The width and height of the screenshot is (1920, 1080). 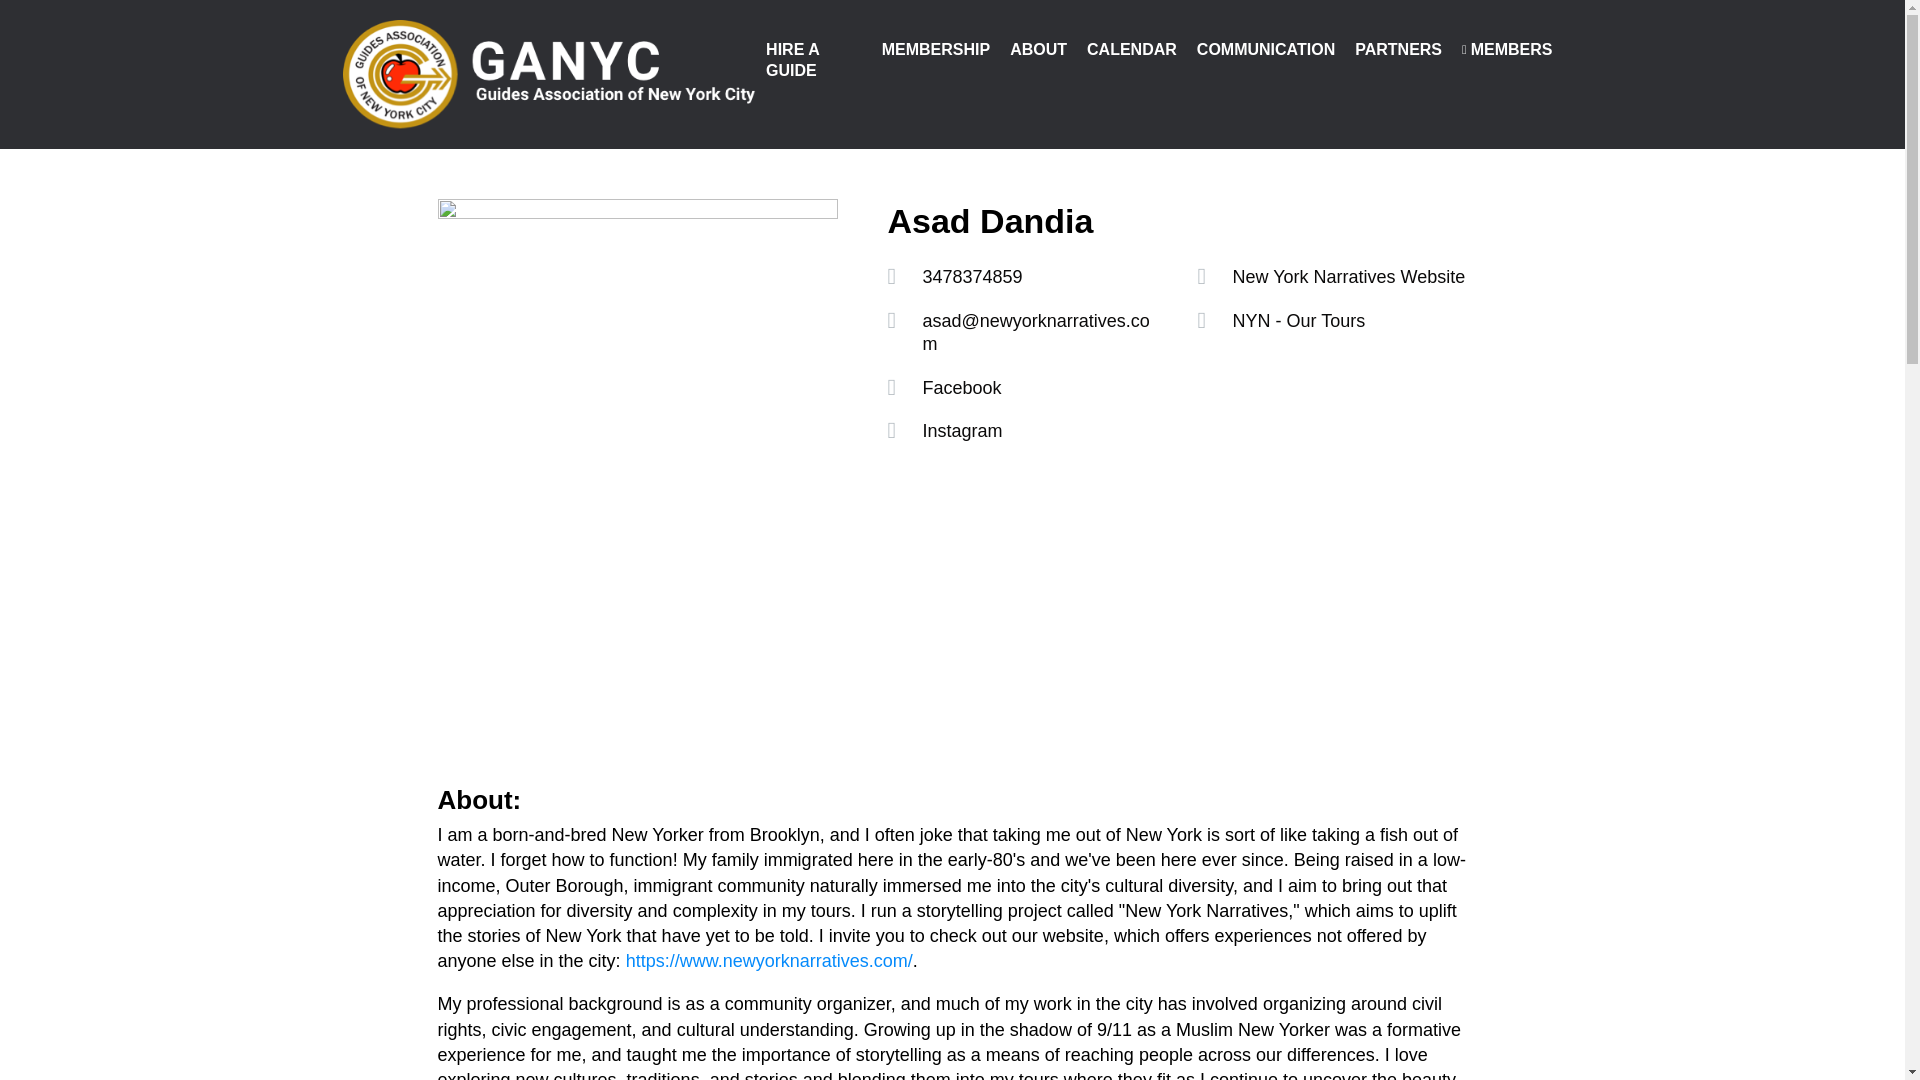 I want to click on CALENDAR, so click(x=1131, y=50).